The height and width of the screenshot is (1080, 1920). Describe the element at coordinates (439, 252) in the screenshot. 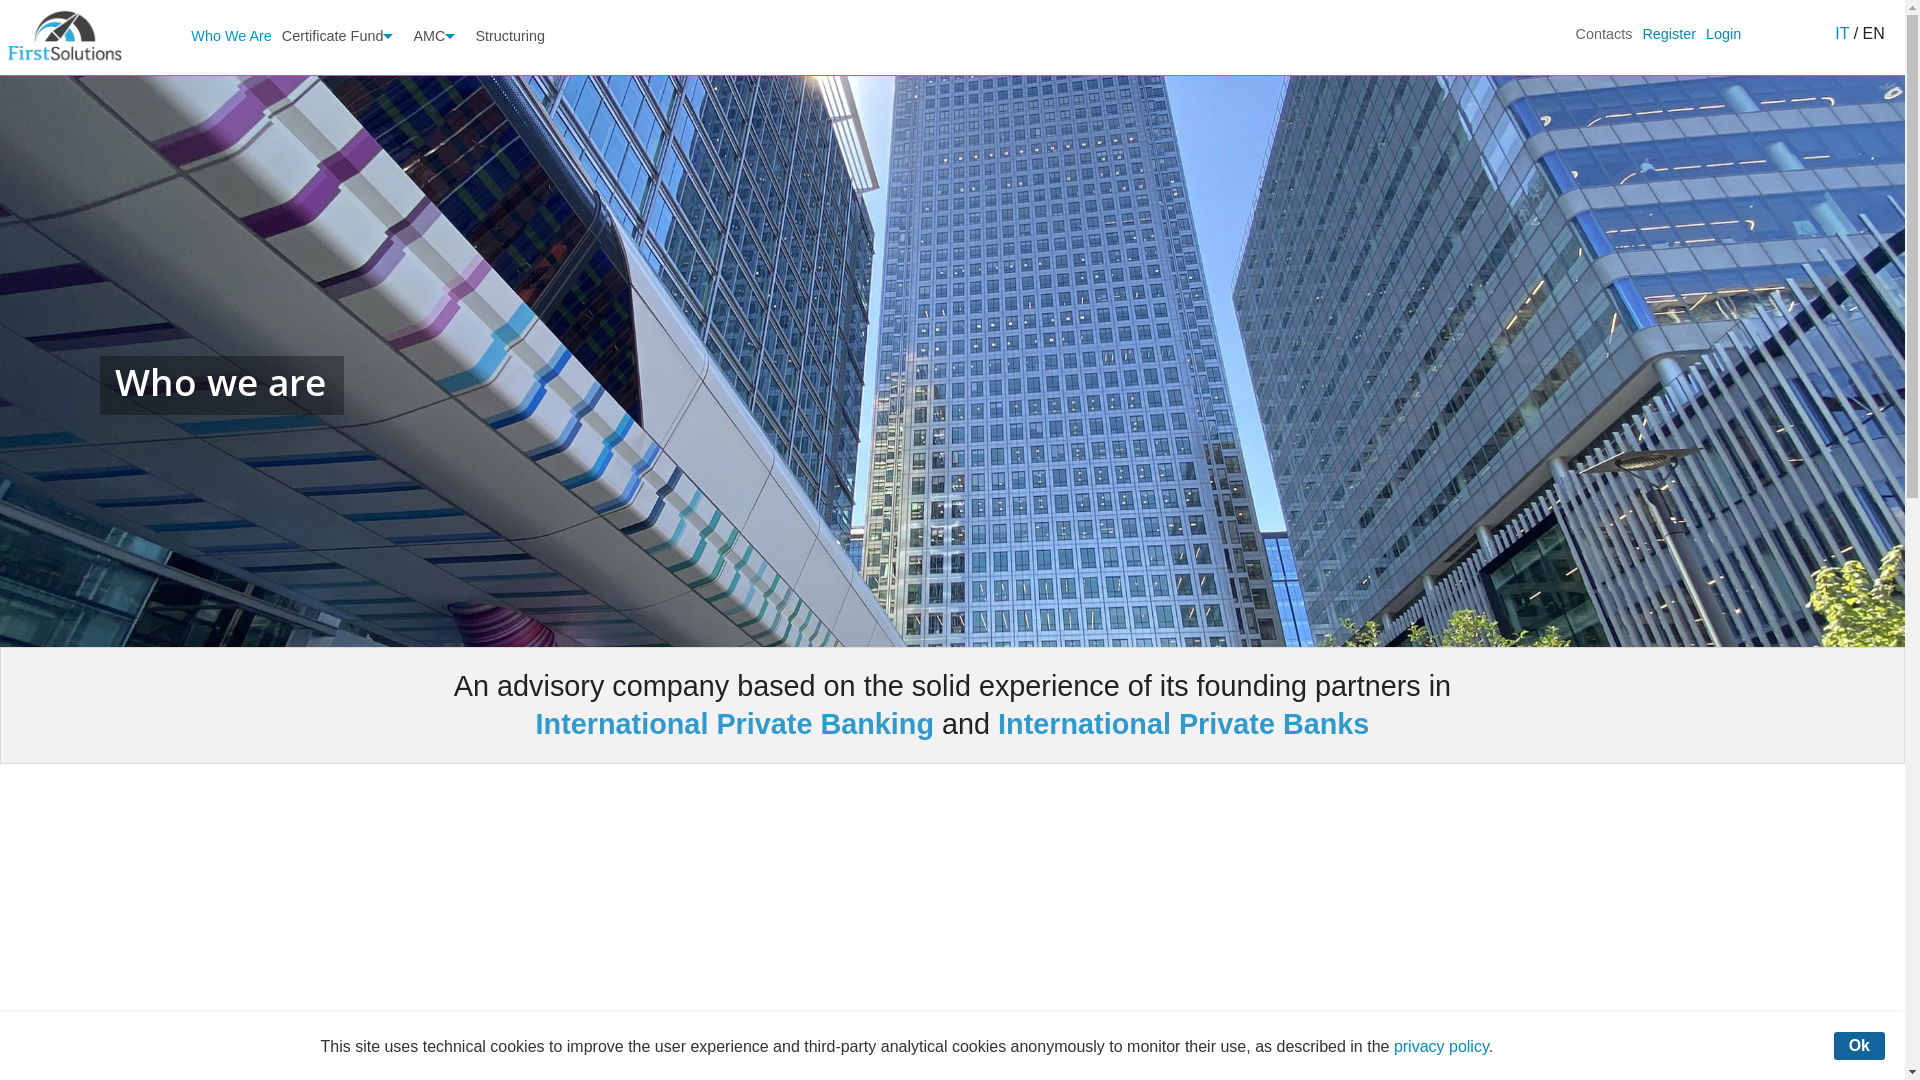

I see `FS Multi Thematic Trends` at that location.